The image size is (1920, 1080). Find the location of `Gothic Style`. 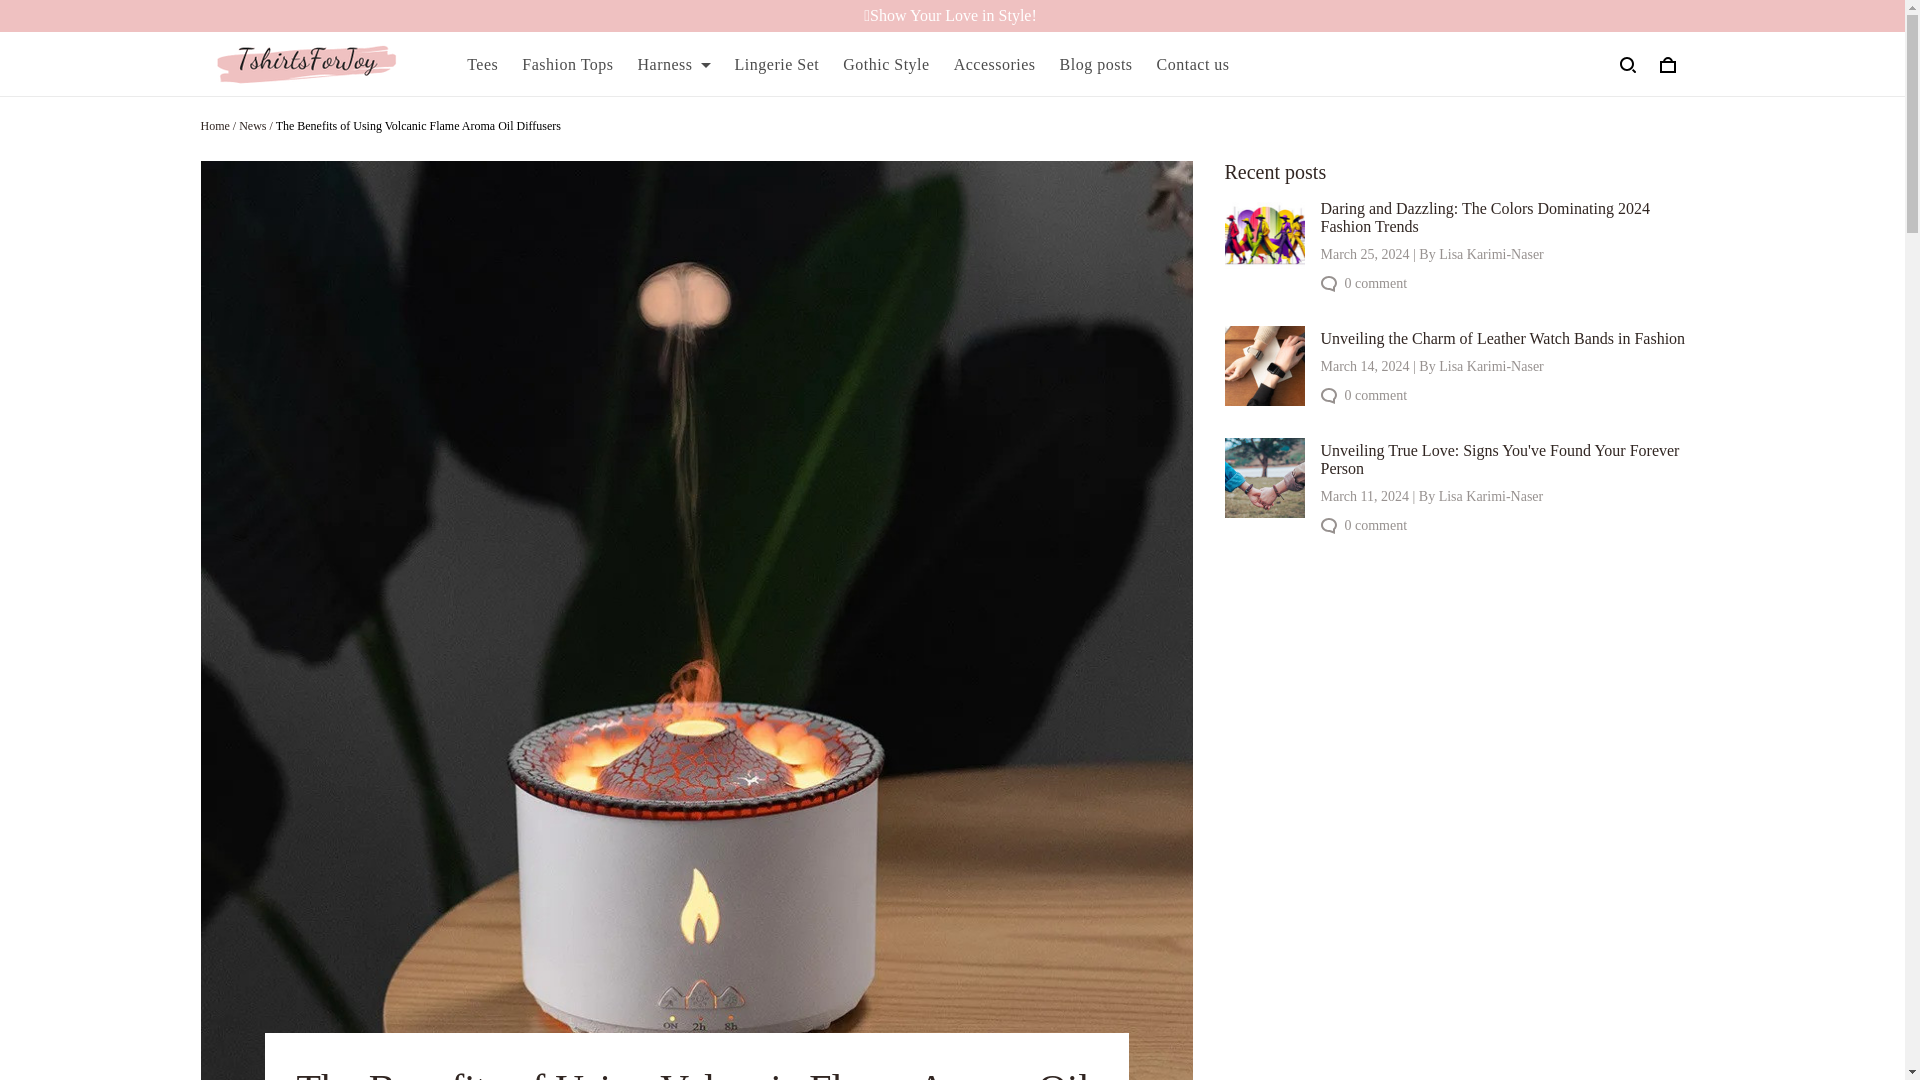

Gothic Style is located at coordinates (886, 64).